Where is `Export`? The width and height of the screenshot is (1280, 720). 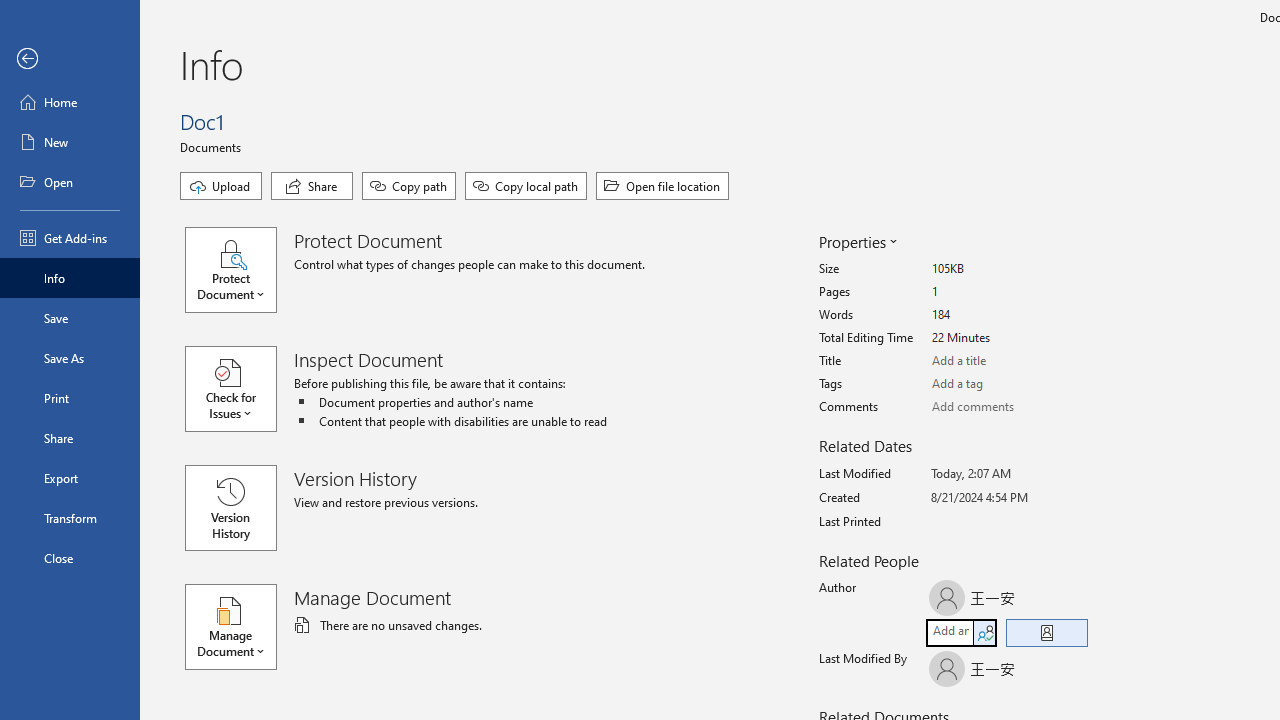
Export is located at coordinates (70, 478).